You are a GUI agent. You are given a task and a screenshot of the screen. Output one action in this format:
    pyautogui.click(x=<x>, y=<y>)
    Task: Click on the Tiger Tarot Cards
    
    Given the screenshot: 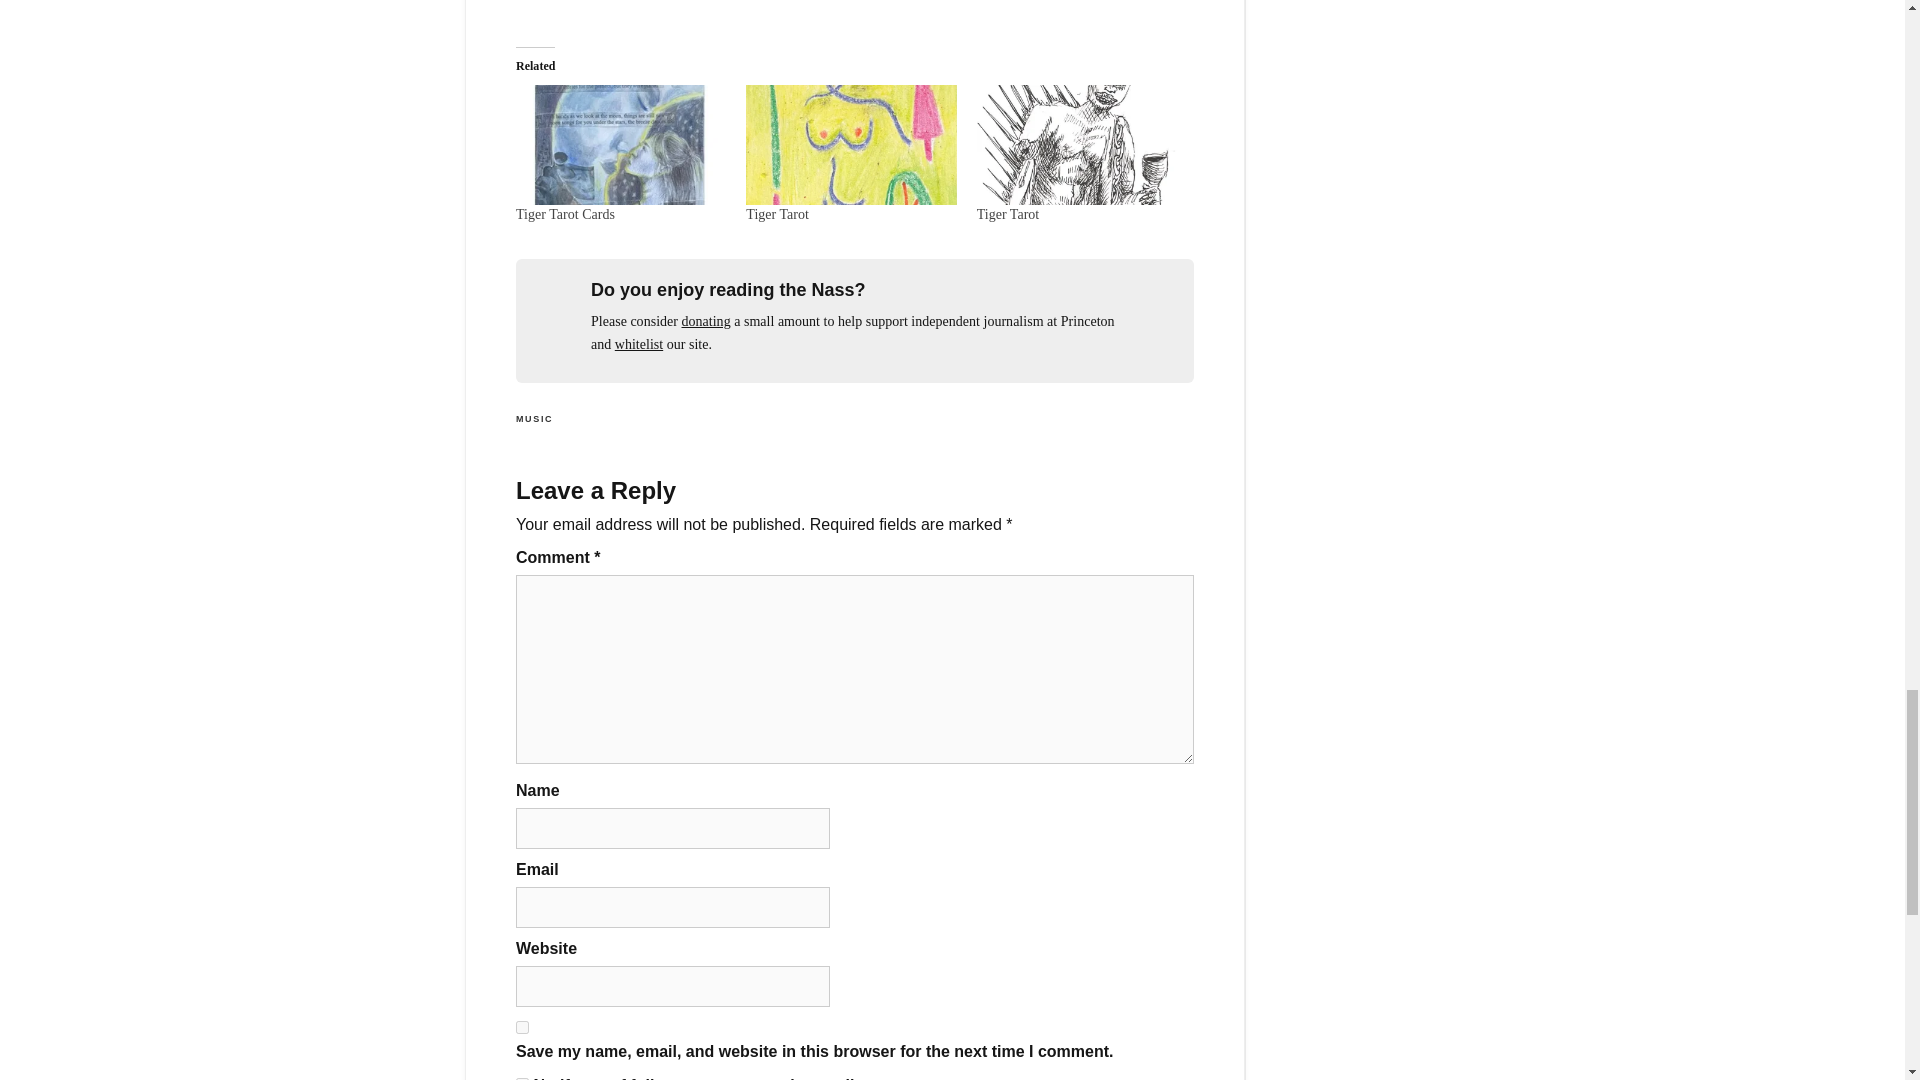 What is the action you would take?
    pyautogui.click(x=565, y=214)
    